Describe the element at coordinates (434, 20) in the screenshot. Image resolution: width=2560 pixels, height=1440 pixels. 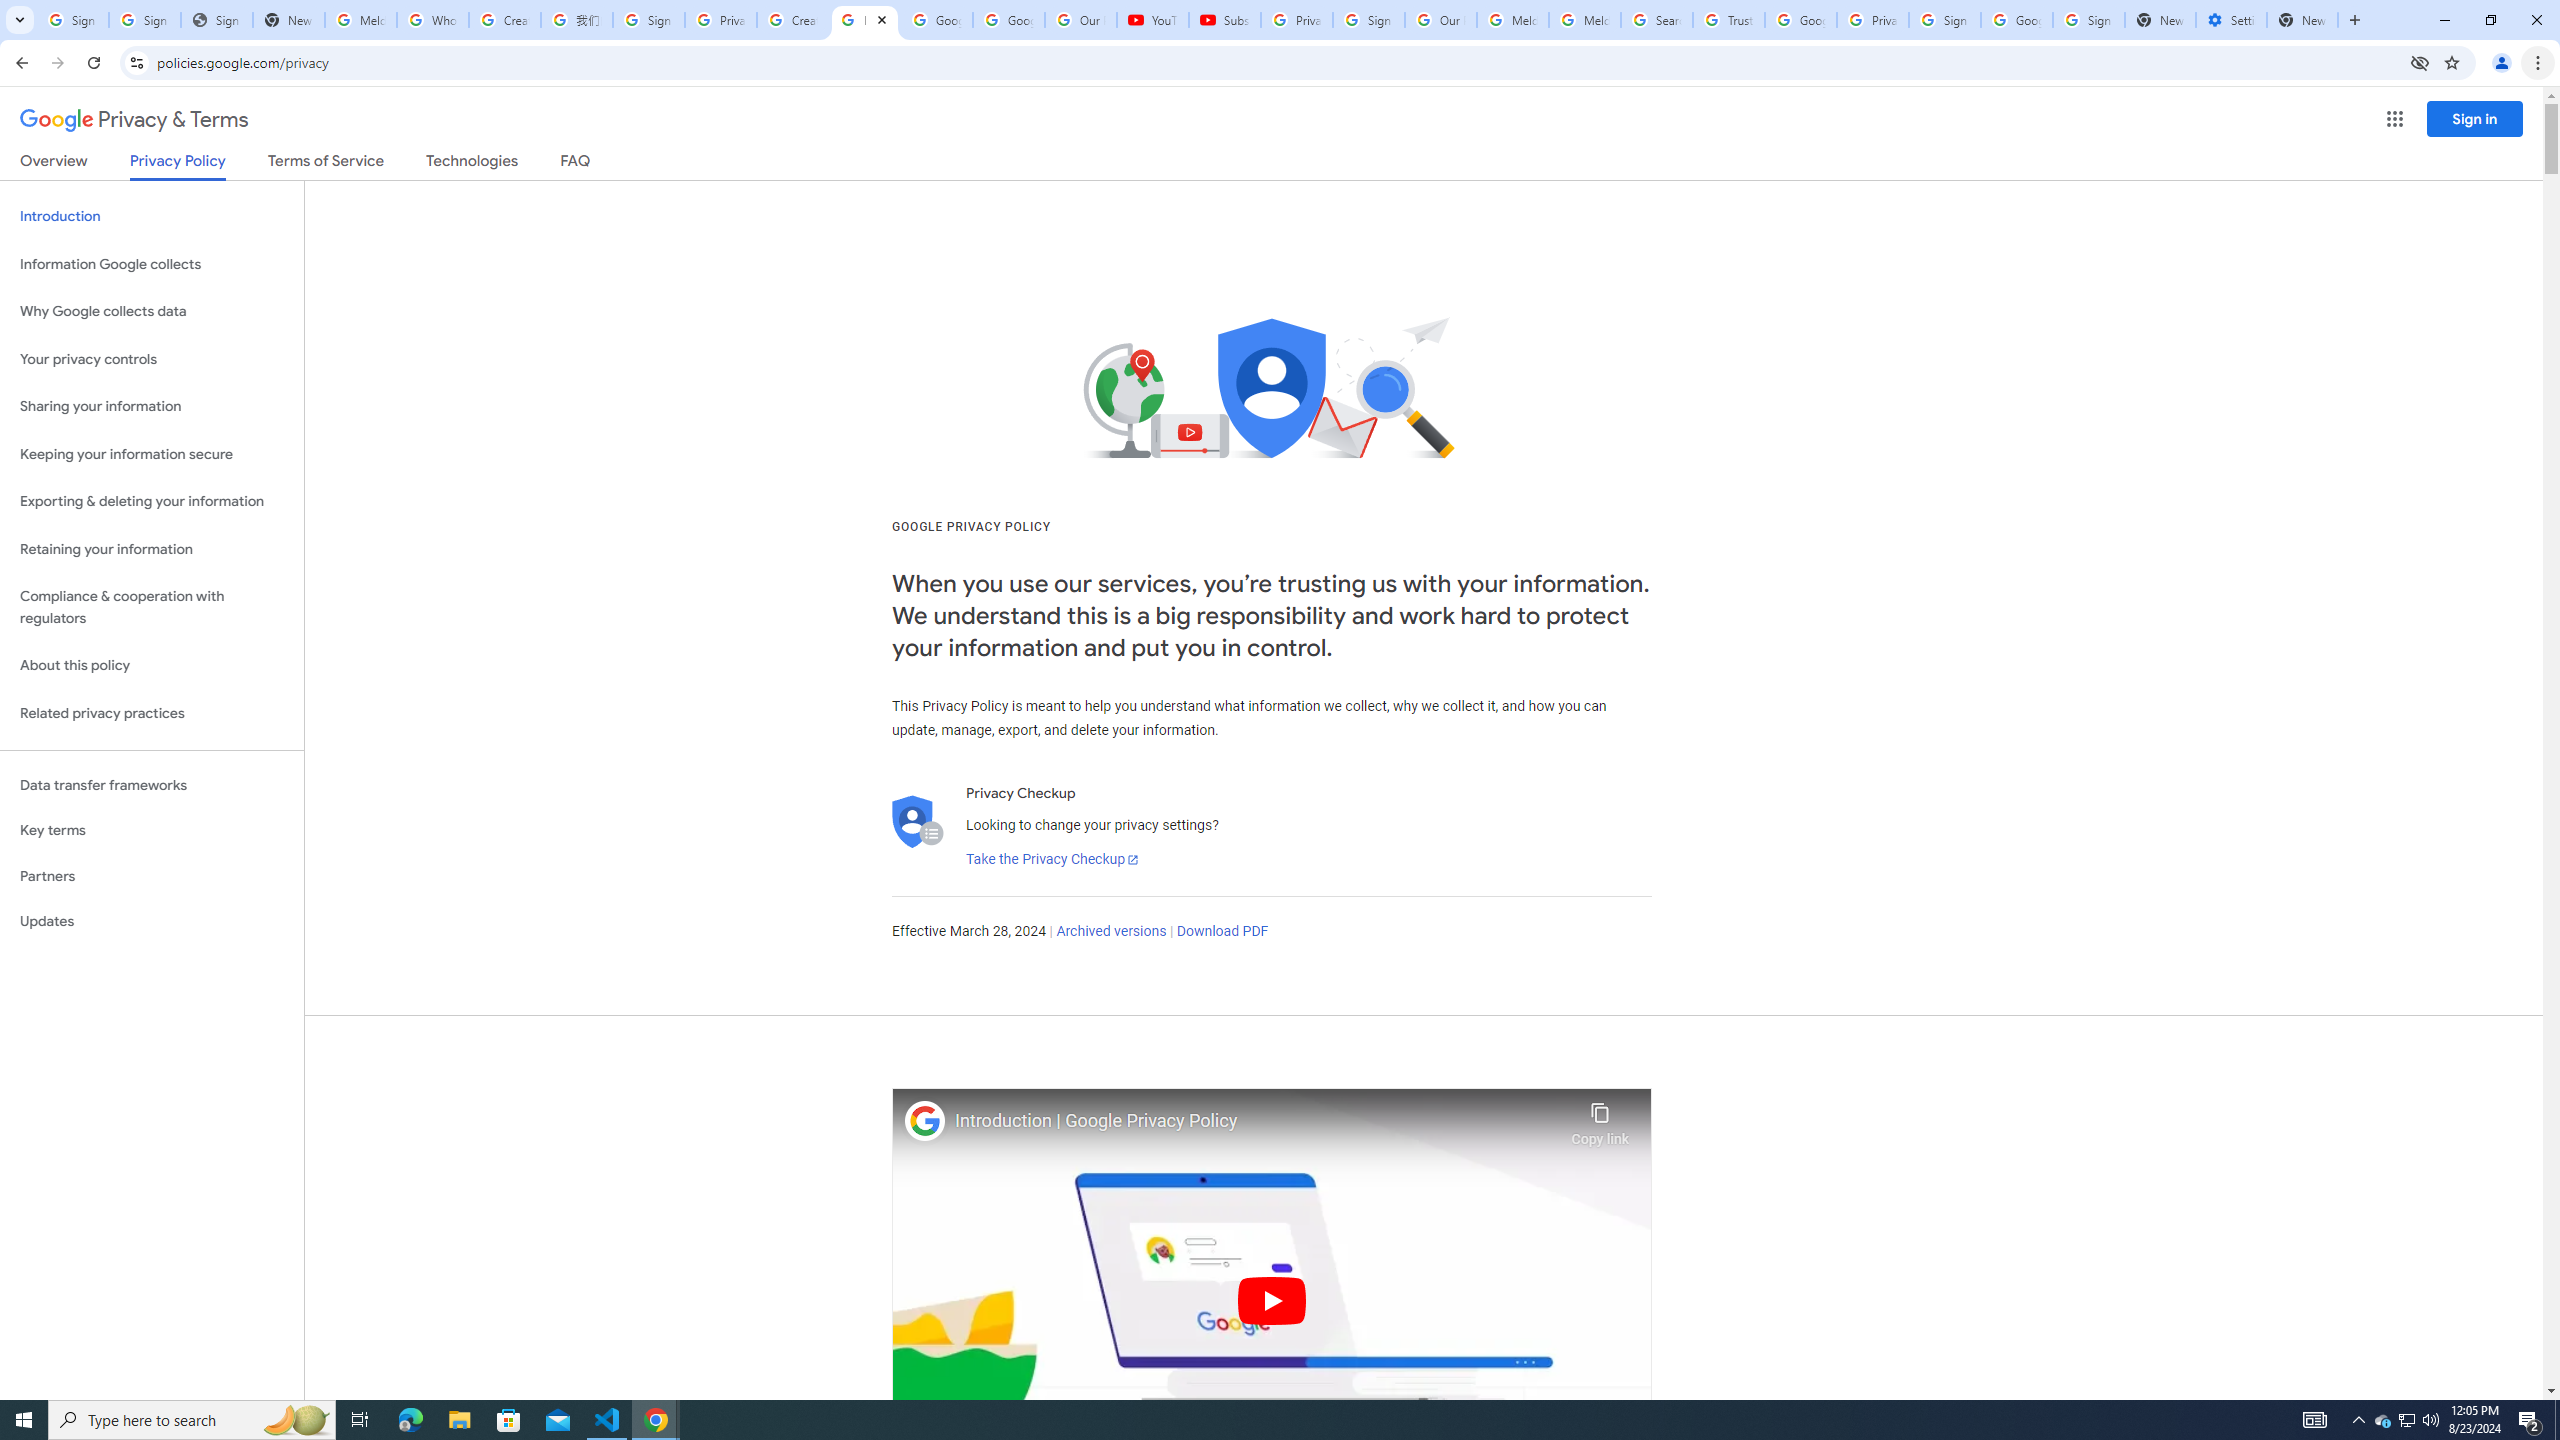
I see `Who is my administrator? - Google Account Help` at that location.